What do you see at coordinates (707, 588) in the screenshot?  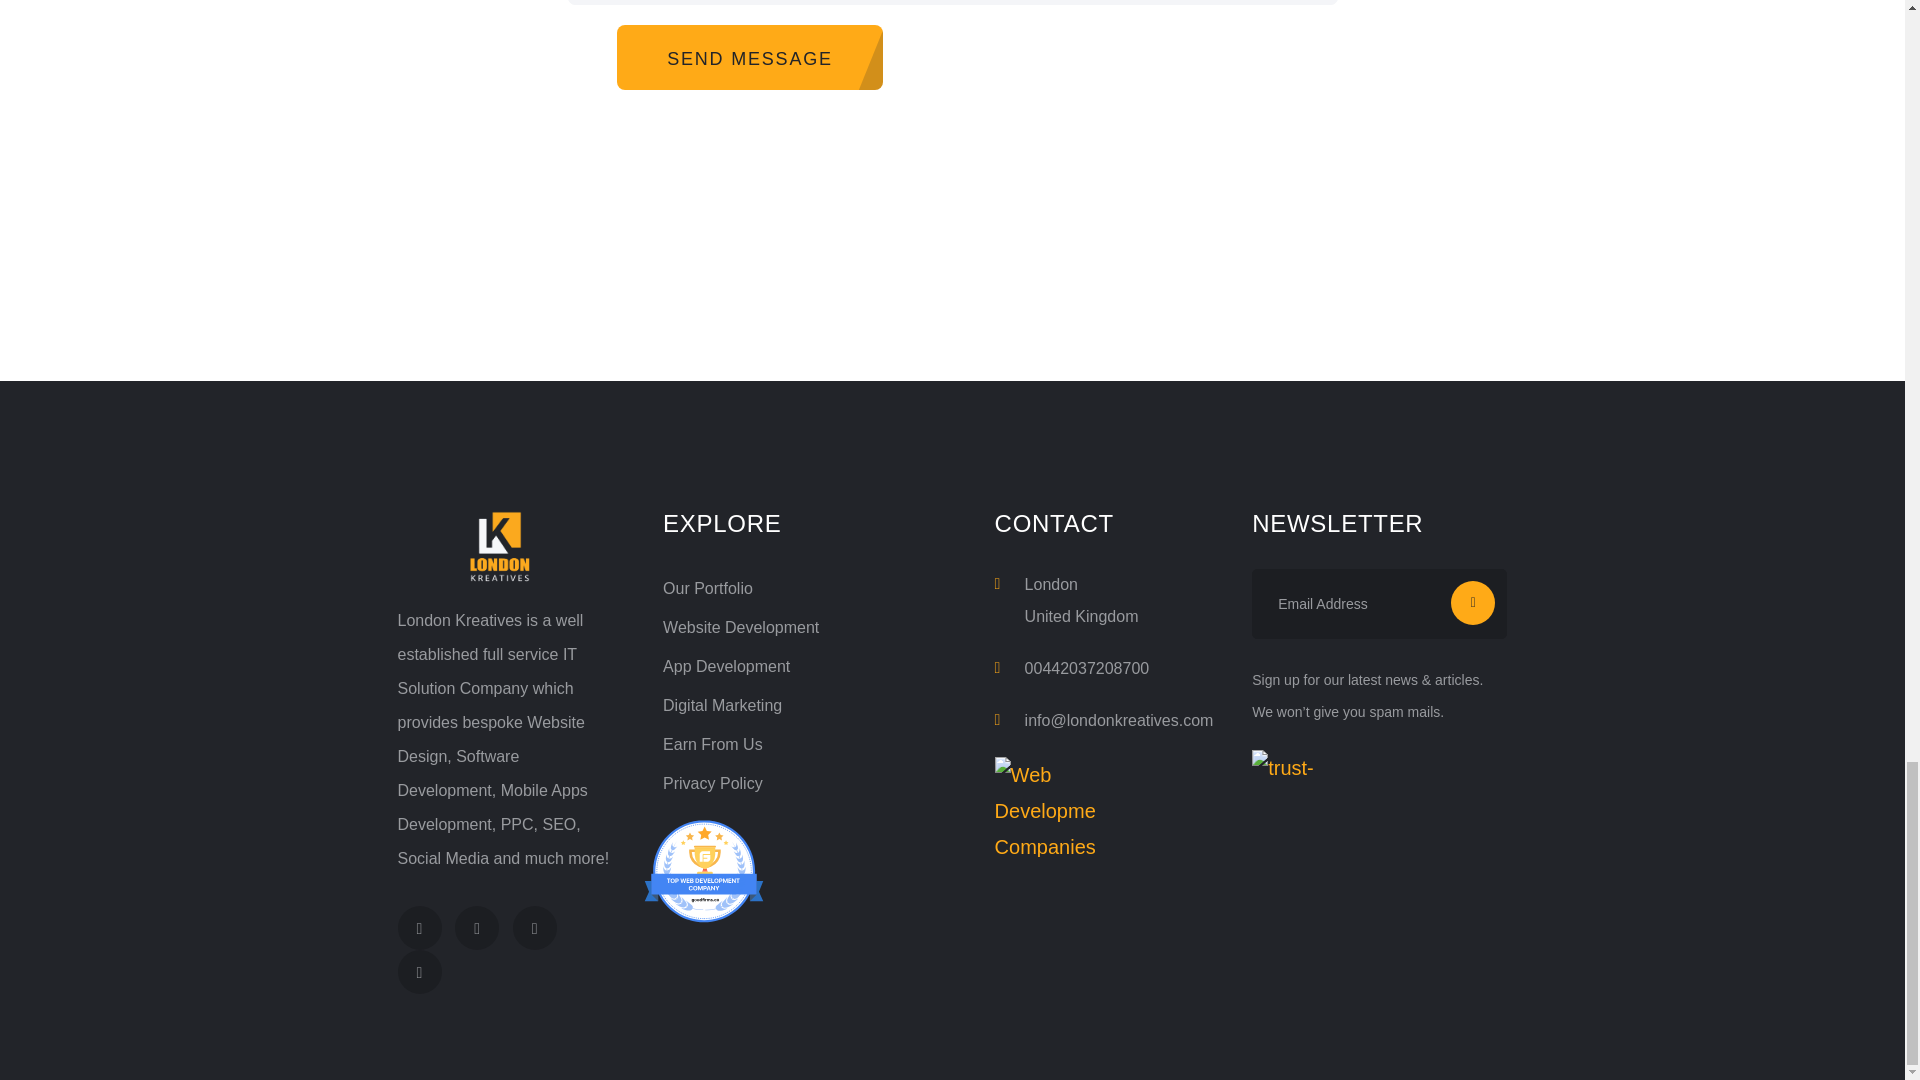 I see `Our Portfolio` at bounding box center [707, 588].